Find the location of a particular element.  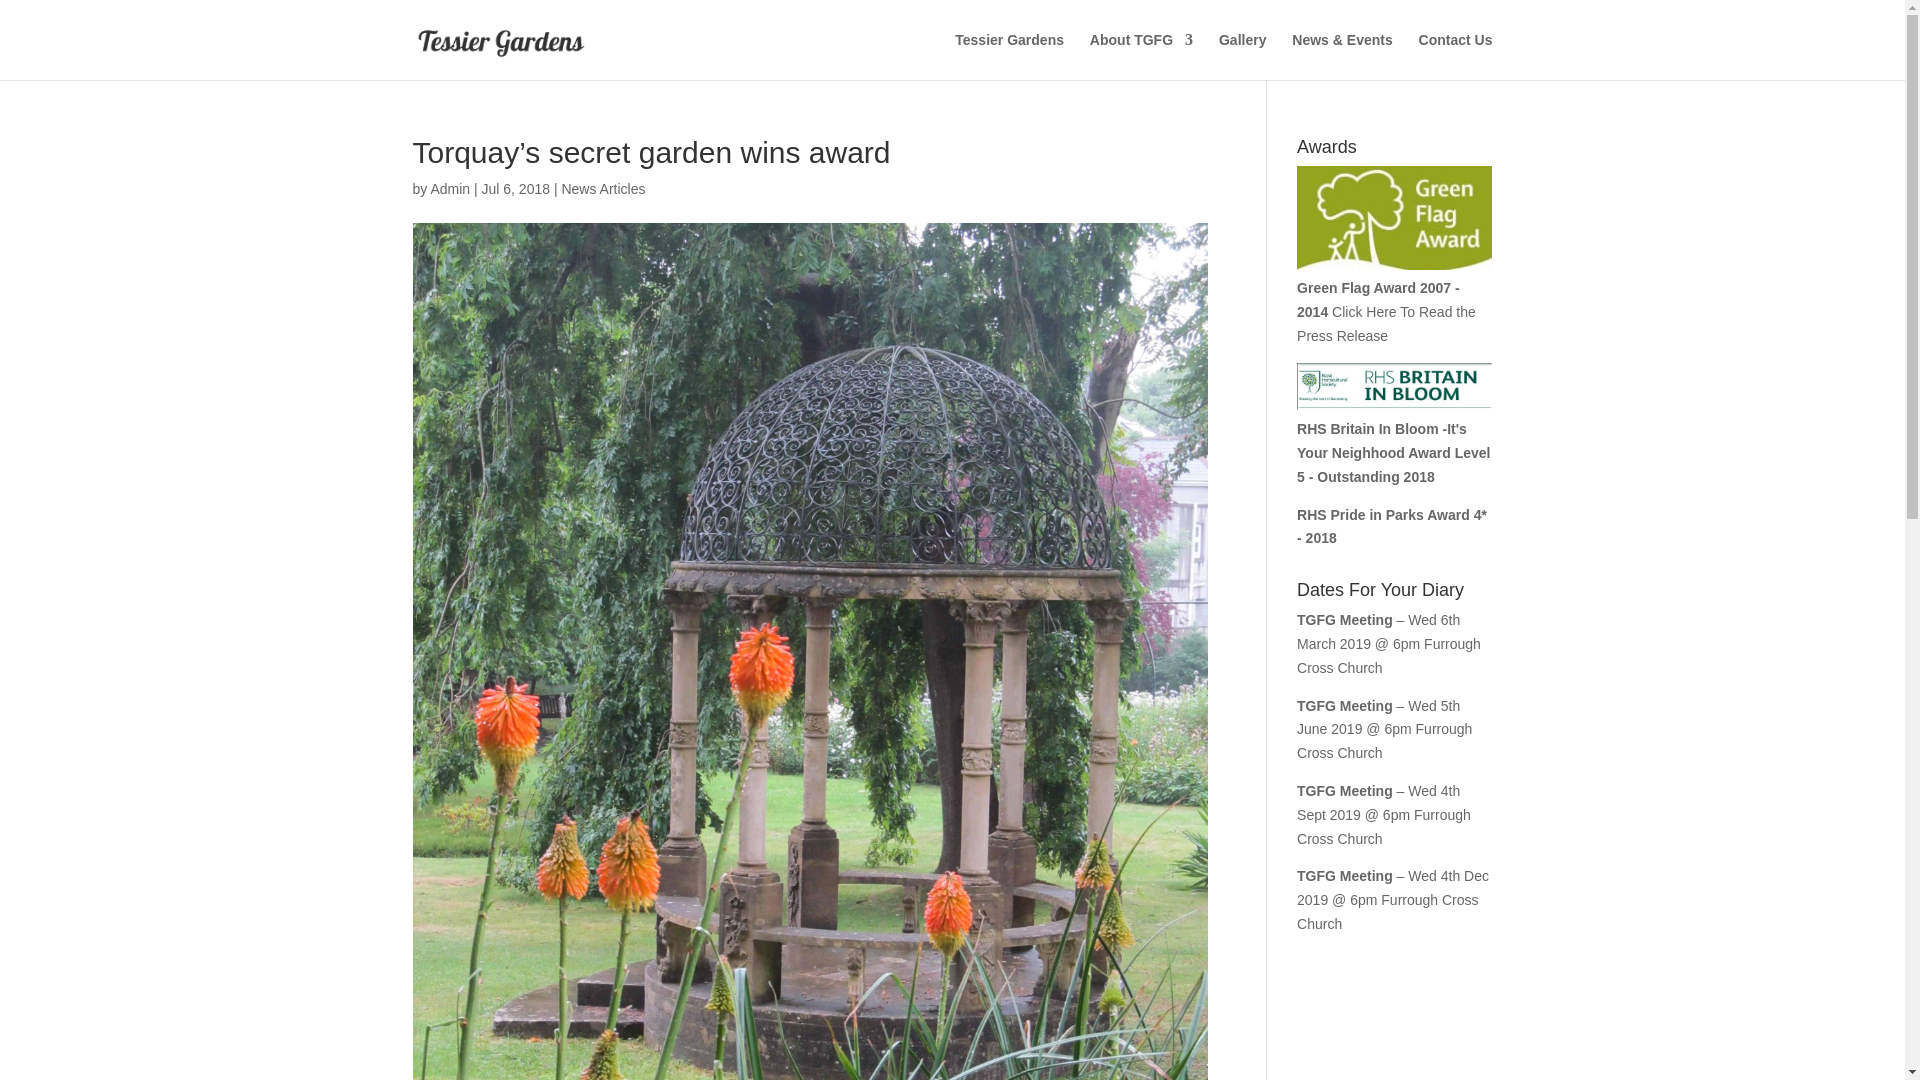

News Articles is located at coordinates (602, 188).